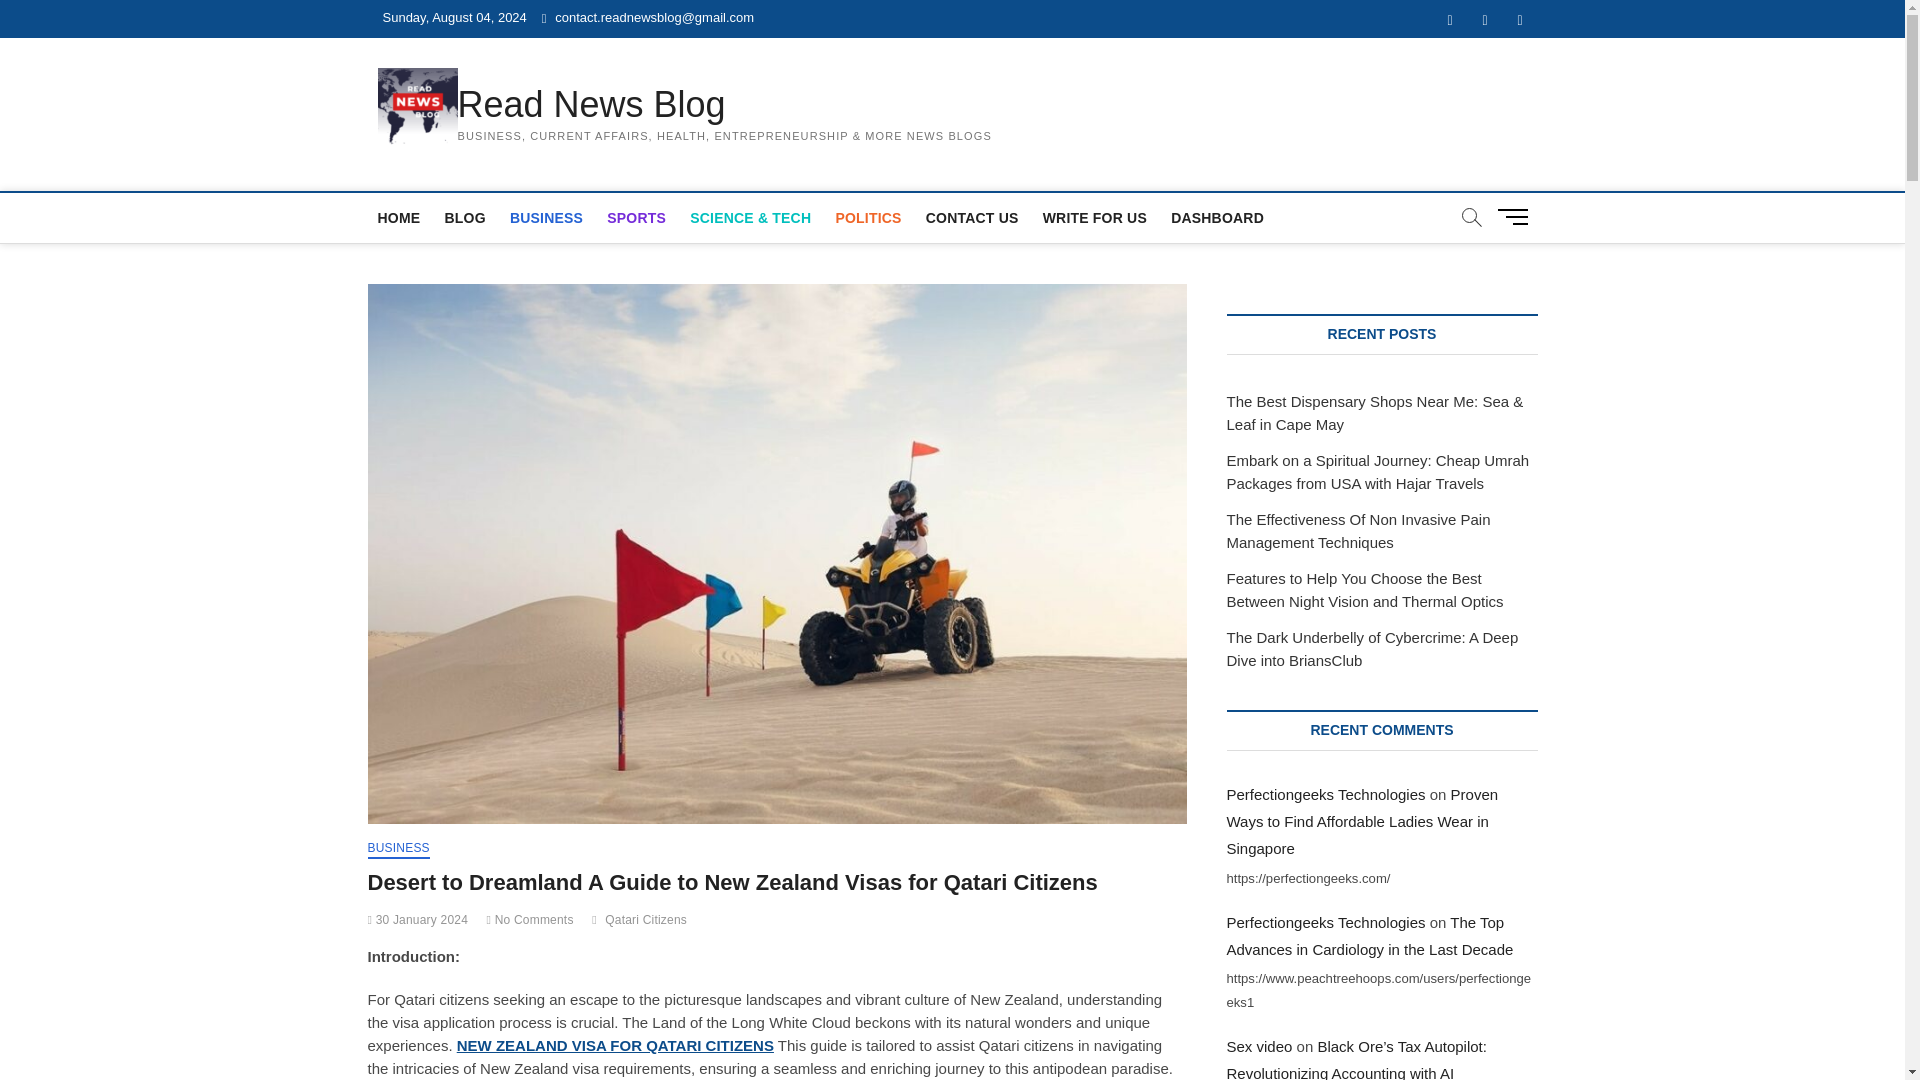  What do you see at coordinates (868, 218) in the screenshot?
I see `POLITICS` at bounding box center [868, 218].